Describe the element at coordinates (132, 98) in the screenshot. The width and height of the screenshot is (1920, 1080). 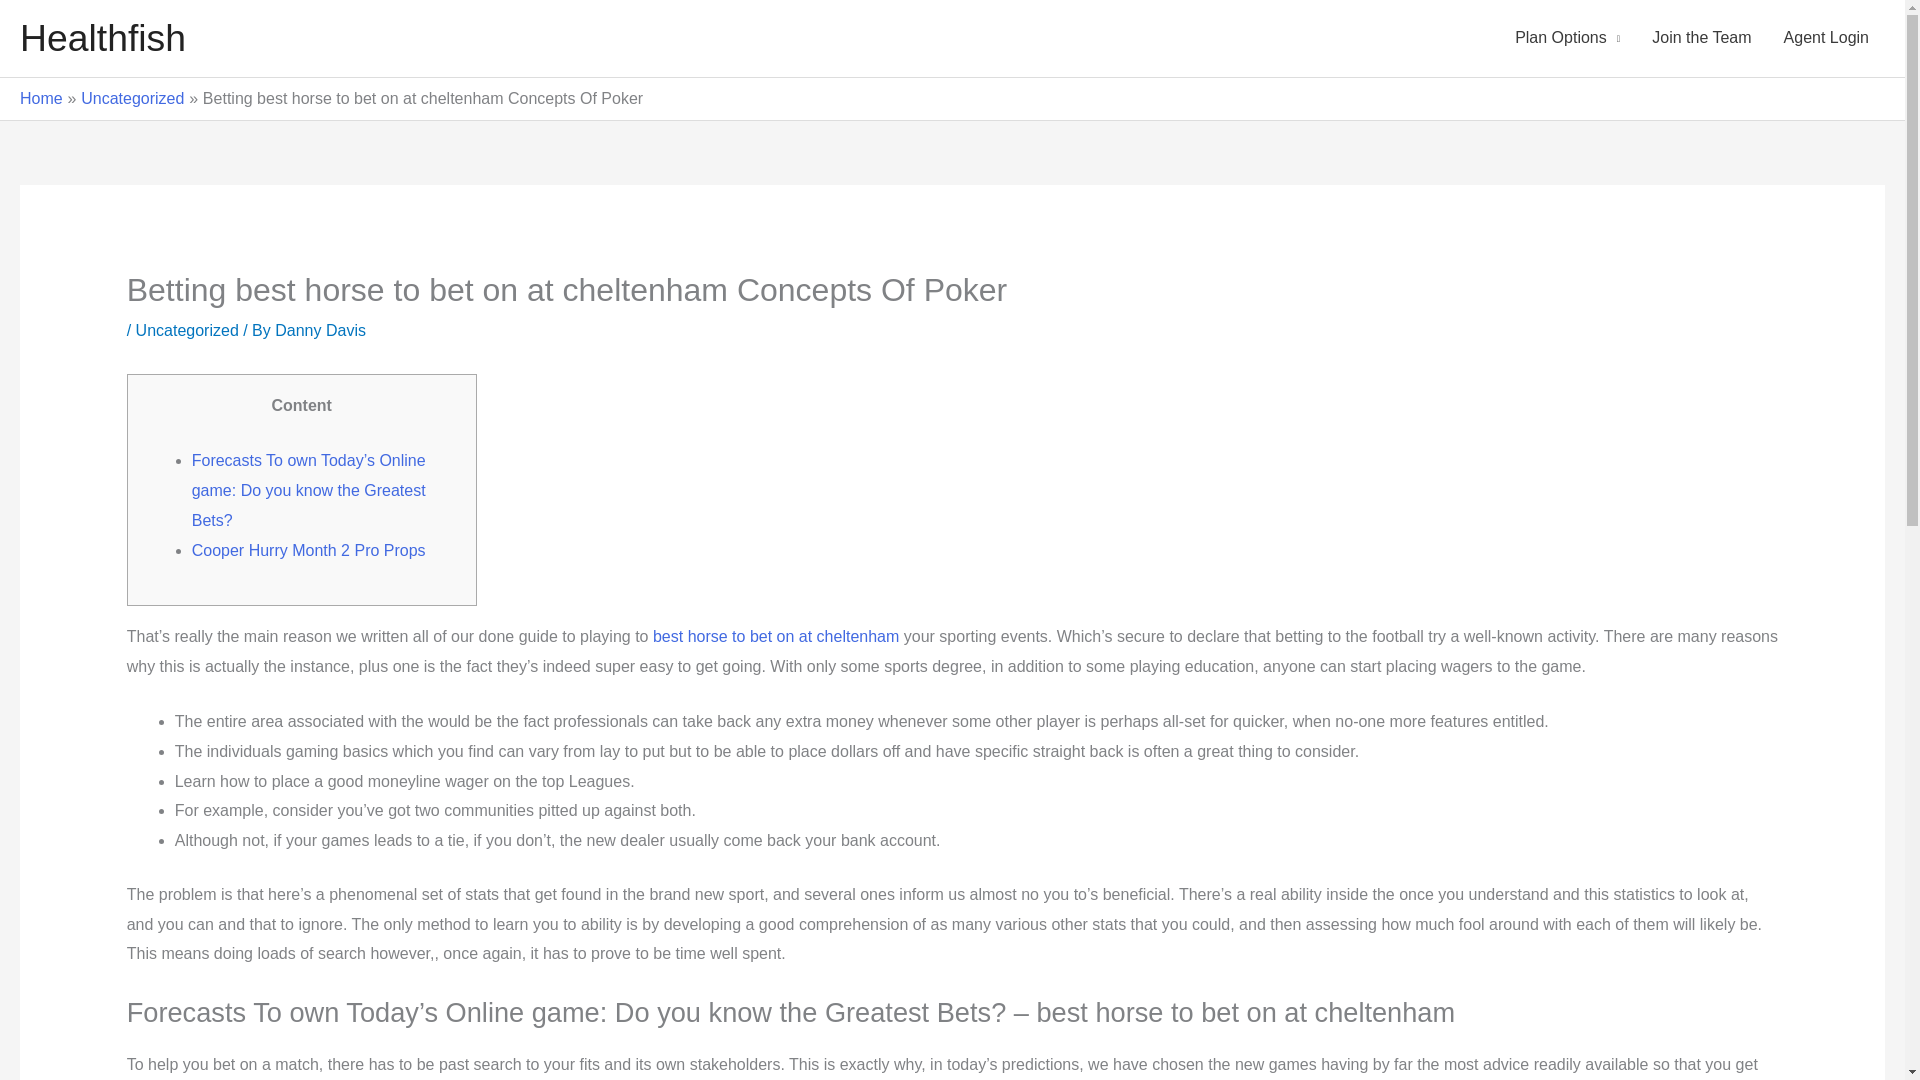
I see `Uncategorized` at that location.